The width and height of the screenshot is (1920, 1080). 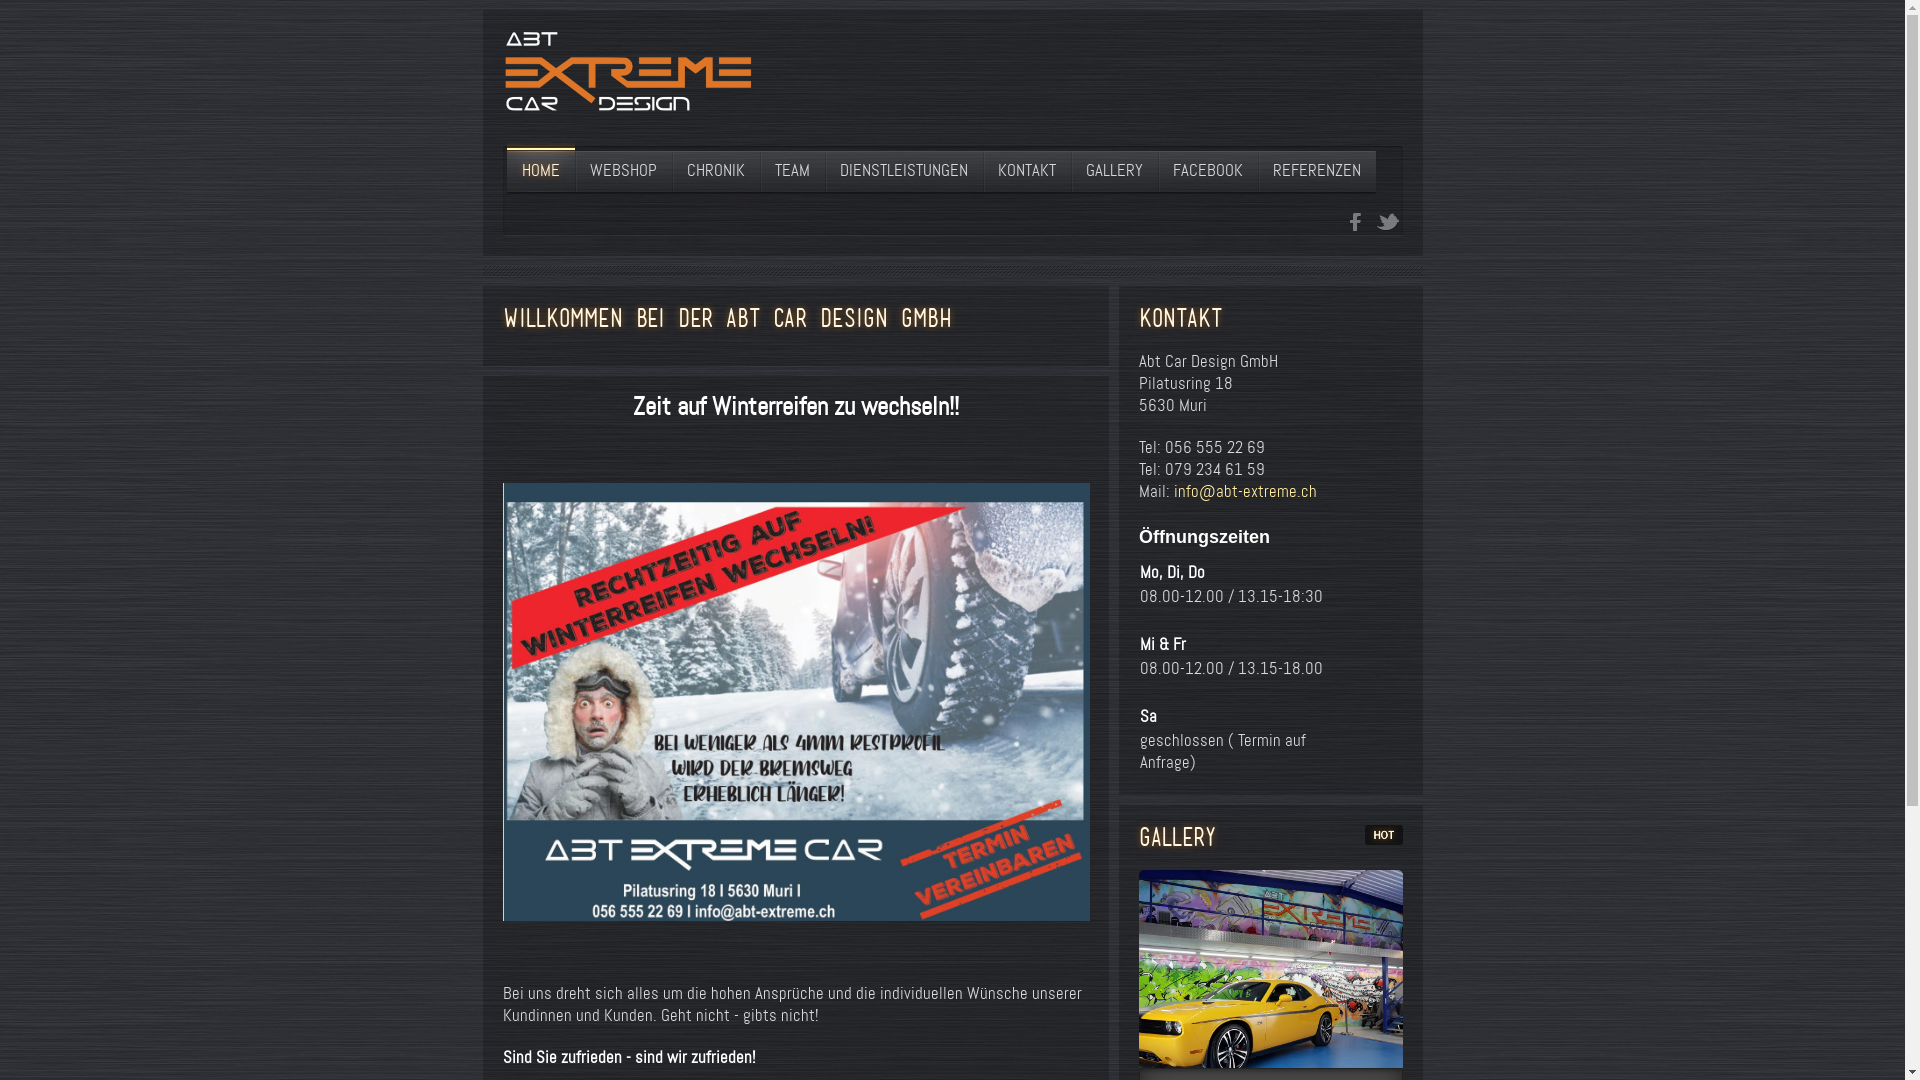 What do you see at coordinates (622, 172) in the screenshot?
I see `WEBSHOP` at bounding box center [622, 172].